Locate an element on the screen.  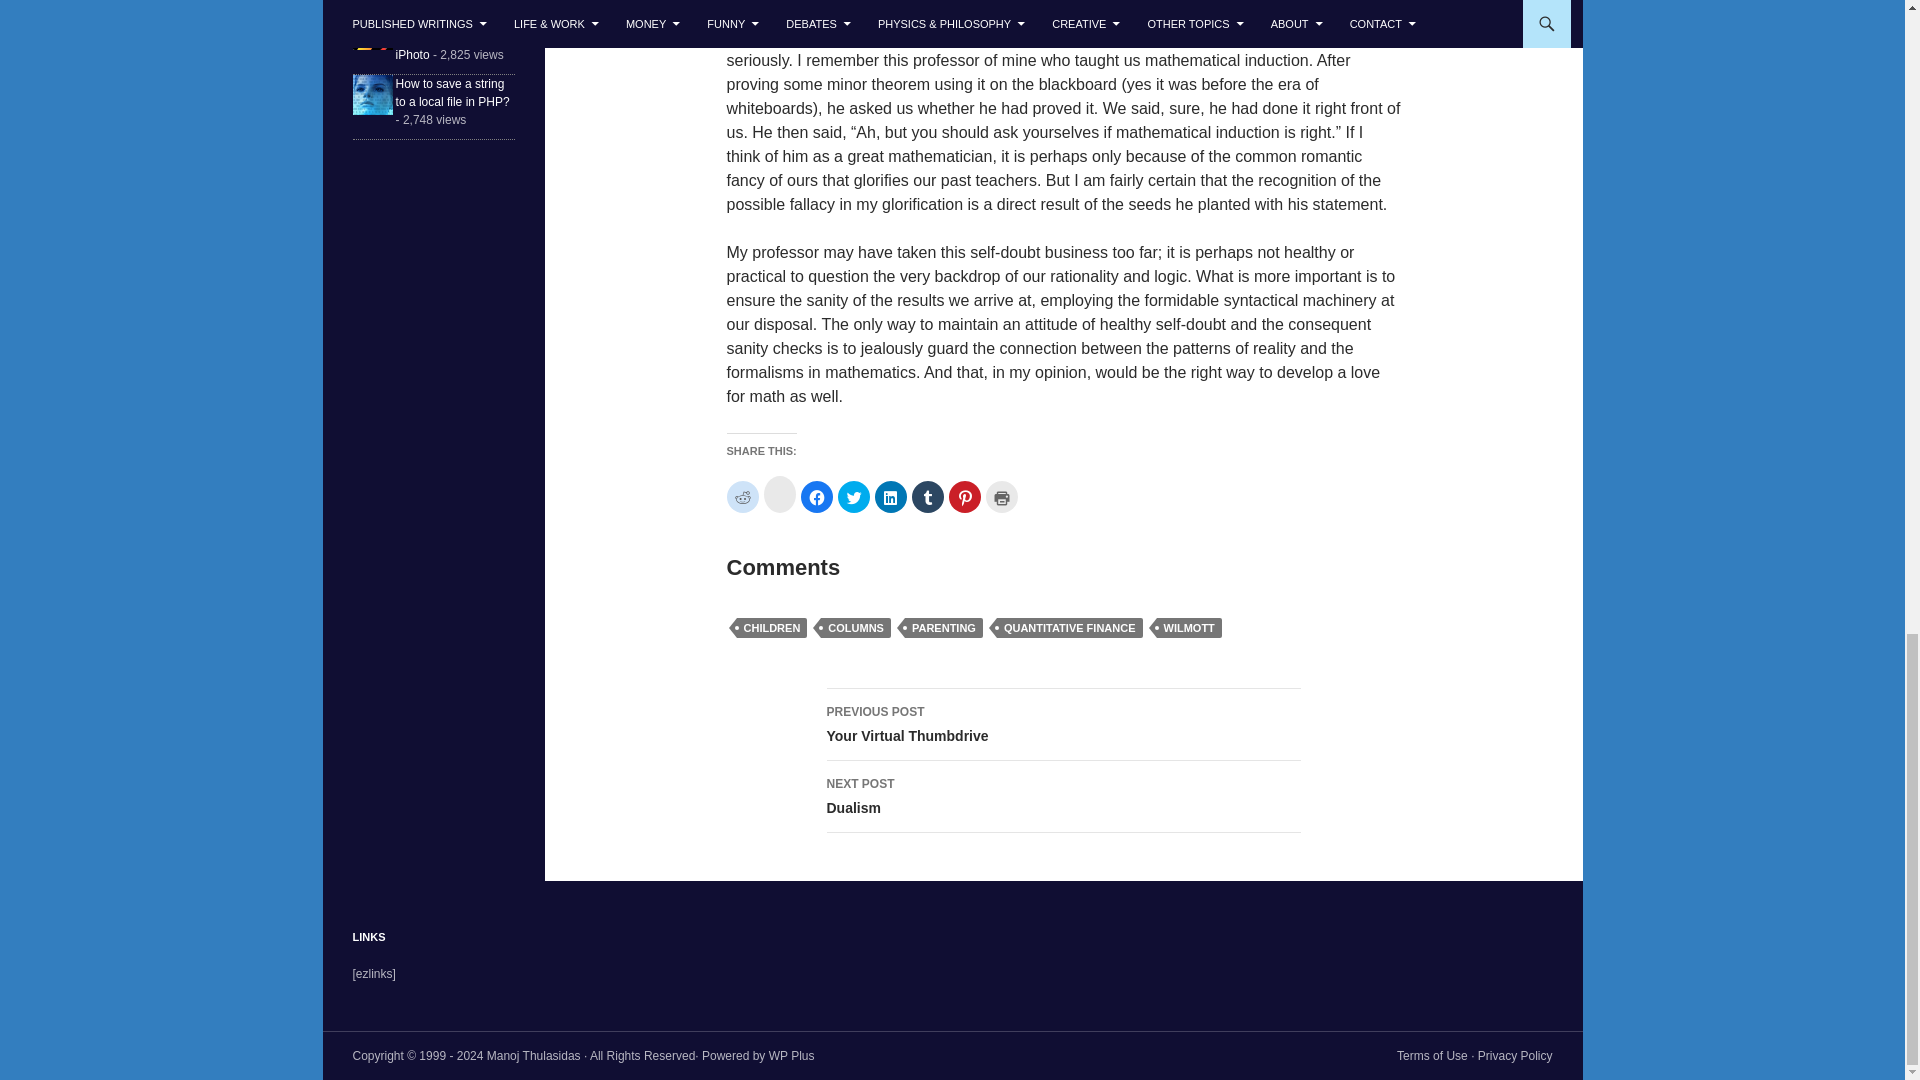
Click to share on LinkedIn is located at coordinates (890, 496).